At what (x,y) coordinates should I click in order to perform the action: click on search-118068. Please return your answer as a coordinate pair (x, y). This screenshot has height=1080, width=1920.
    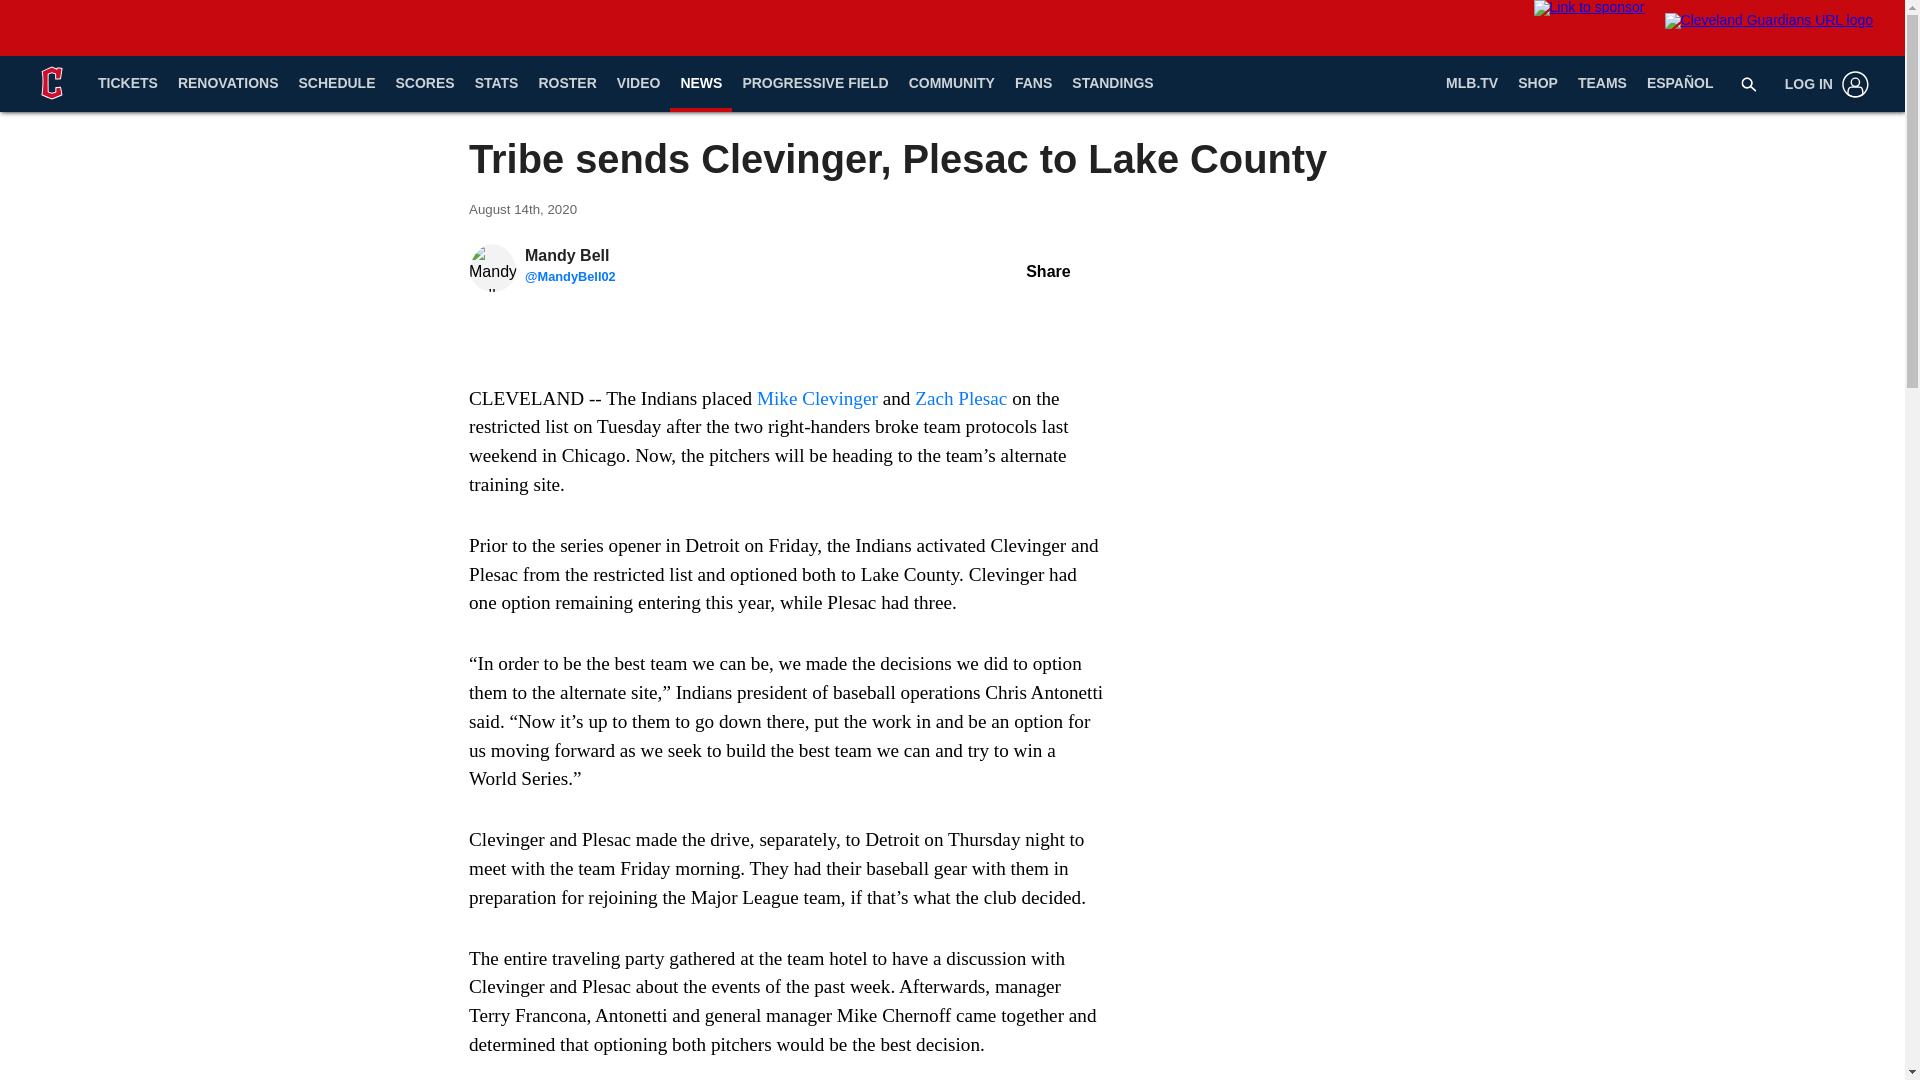
    Looking at the image, I should click on (1748, 83).